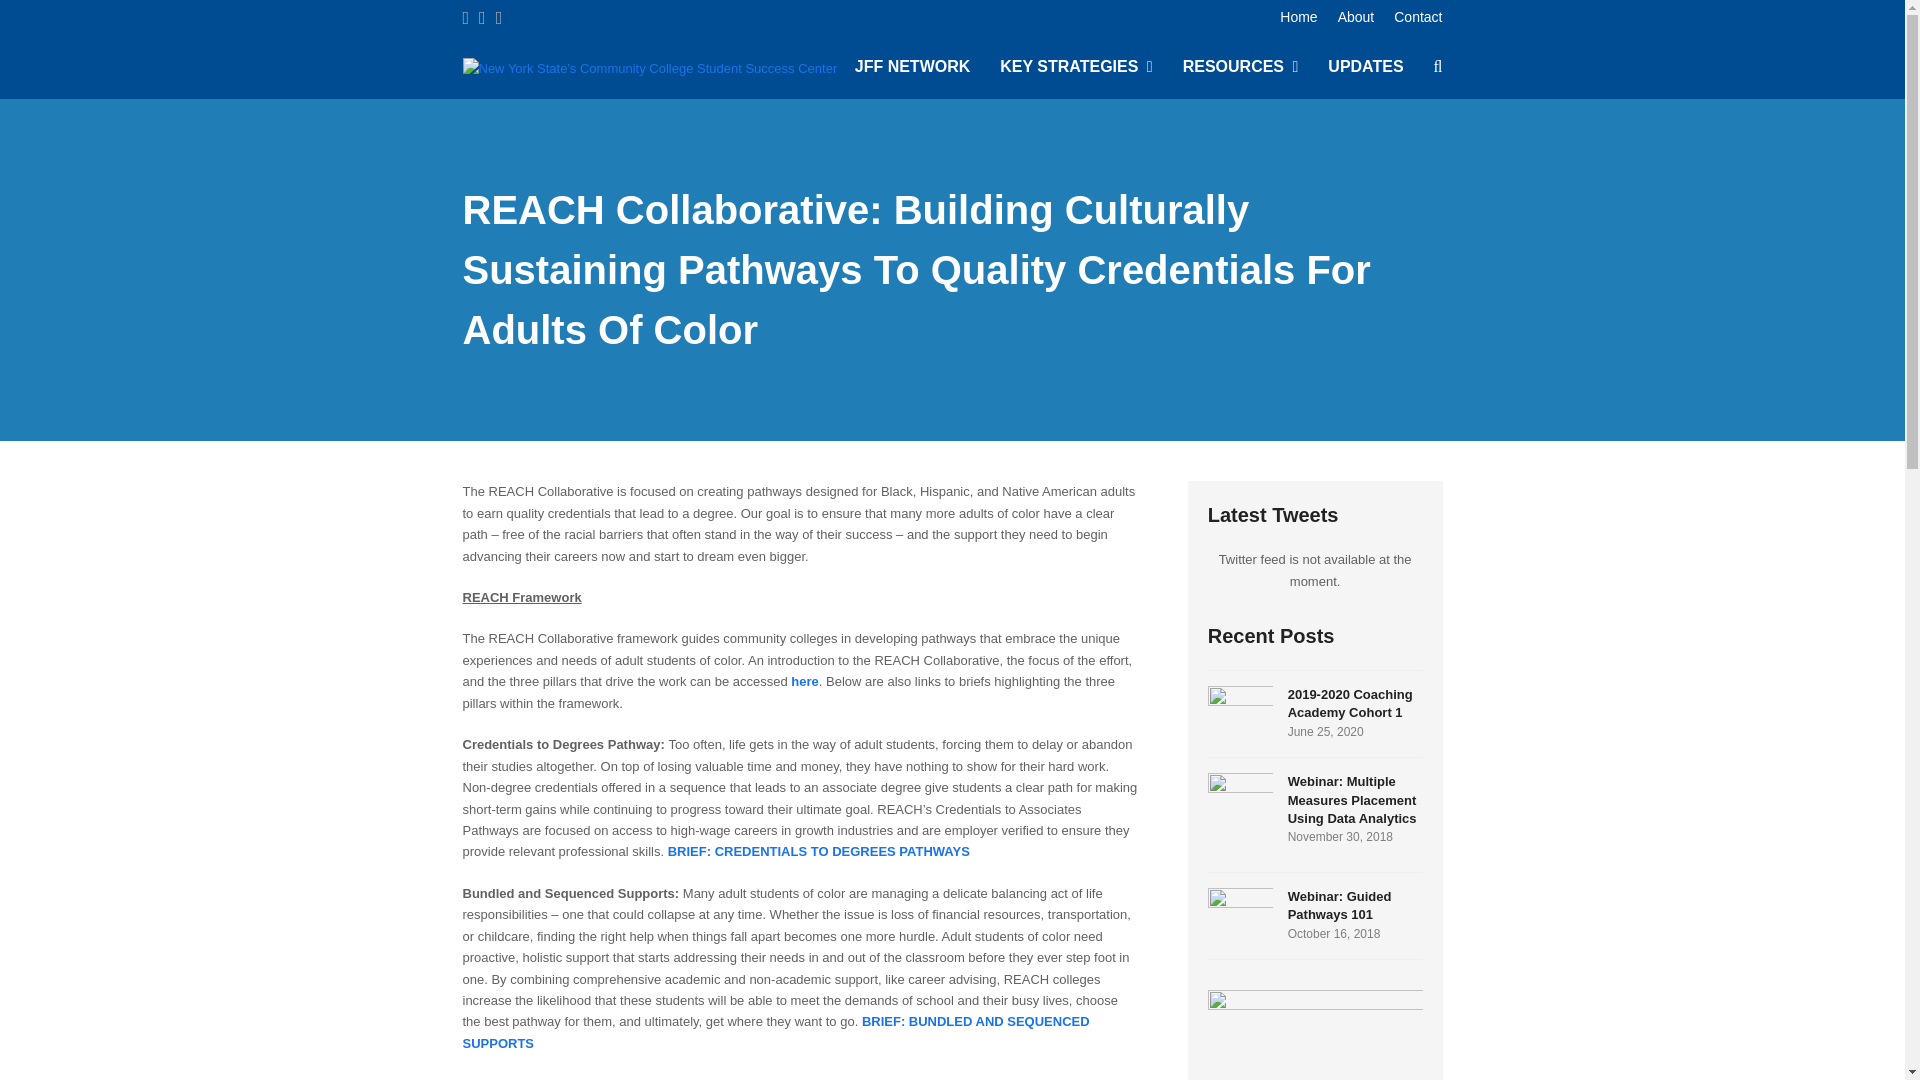 The height and width of the screenshot is (1080, 1920). Describe the element at coordinates (1240, 68) in the screenshot. I see `RESOURCES` at that location.